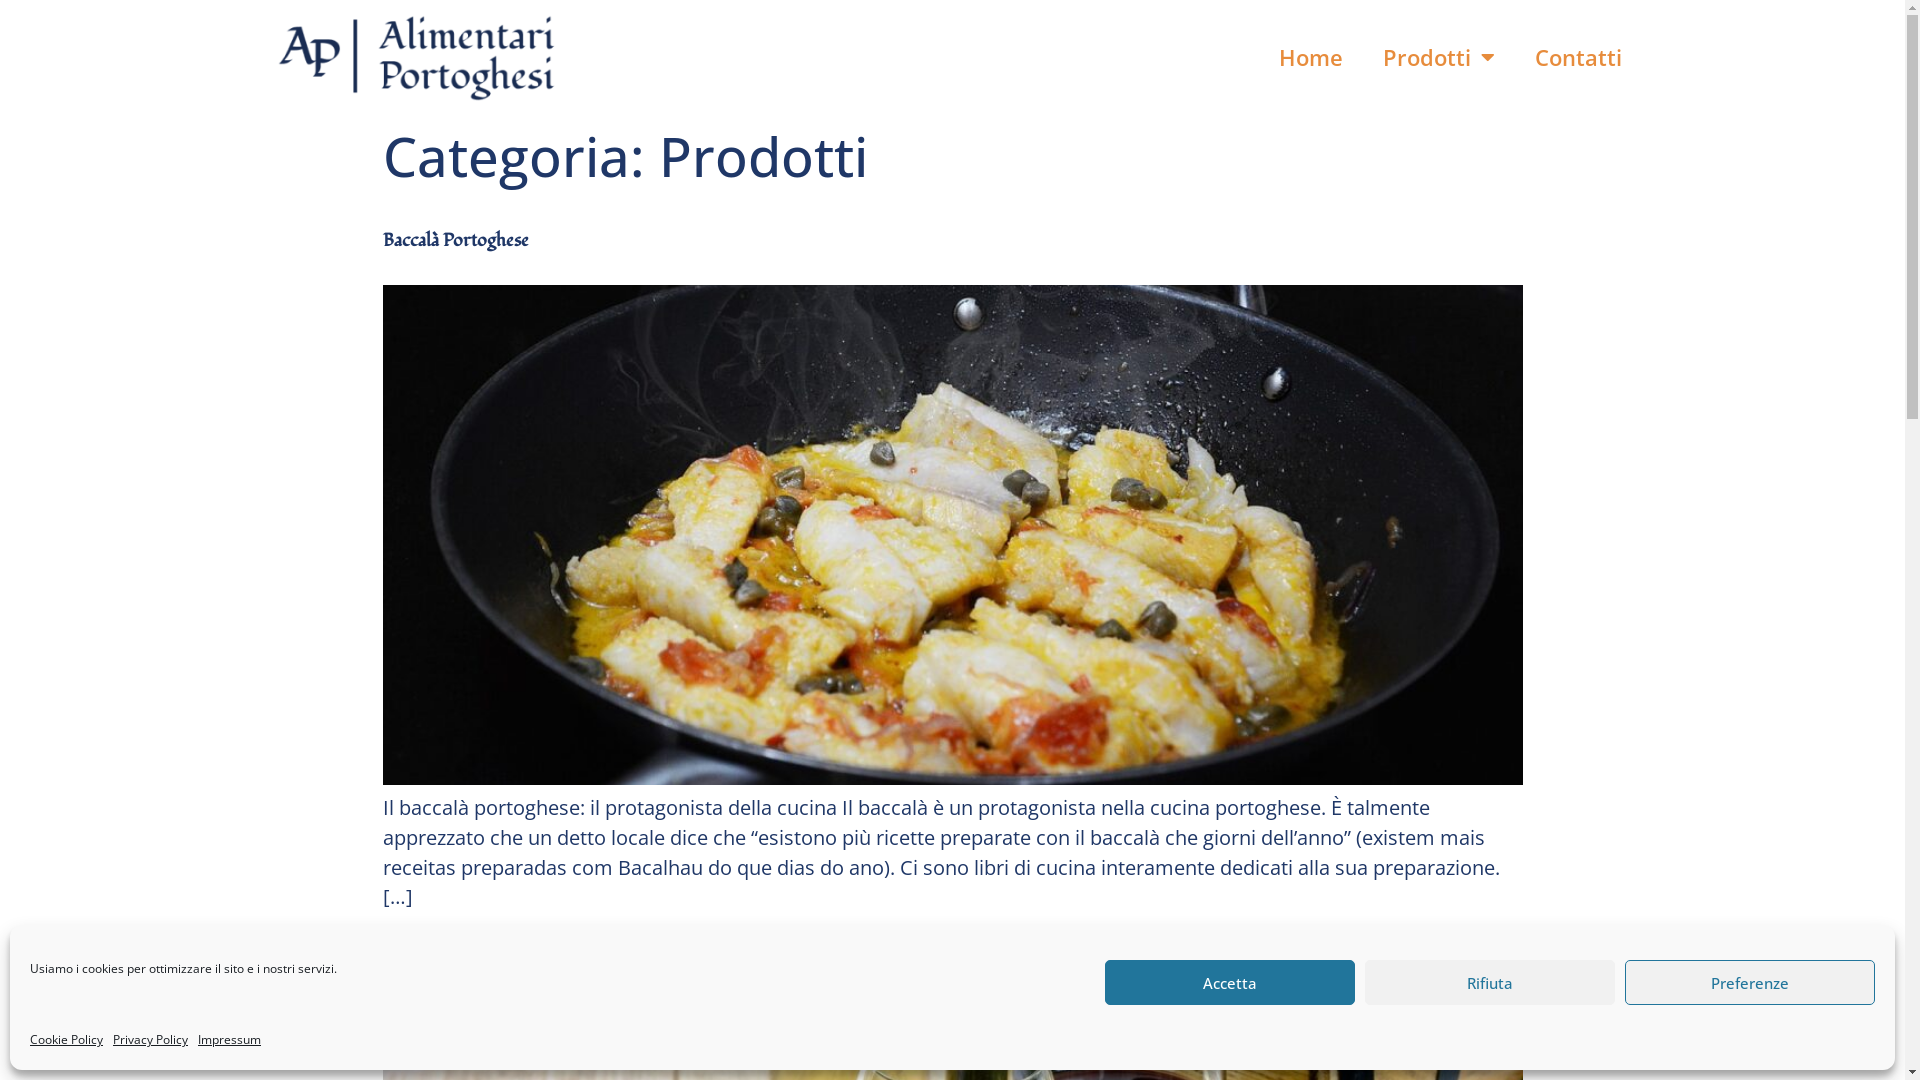 The image size is (1920, 1080). What do you see at coordinates (1439, 58) in the screenshot?
I see `Prodotti` at bounding box center [1439, 58].